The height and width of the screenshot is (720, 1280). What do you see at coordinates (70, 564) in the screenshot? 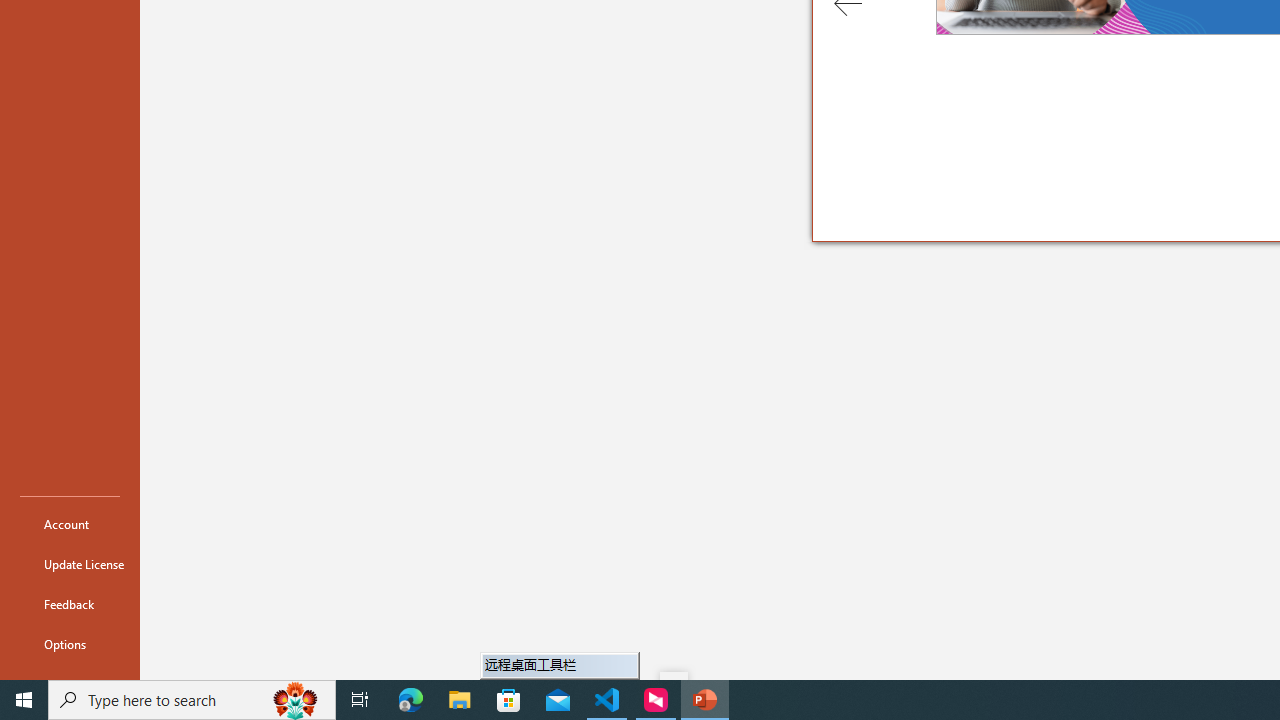
I see `Update License` at bounding box center [70, 564].